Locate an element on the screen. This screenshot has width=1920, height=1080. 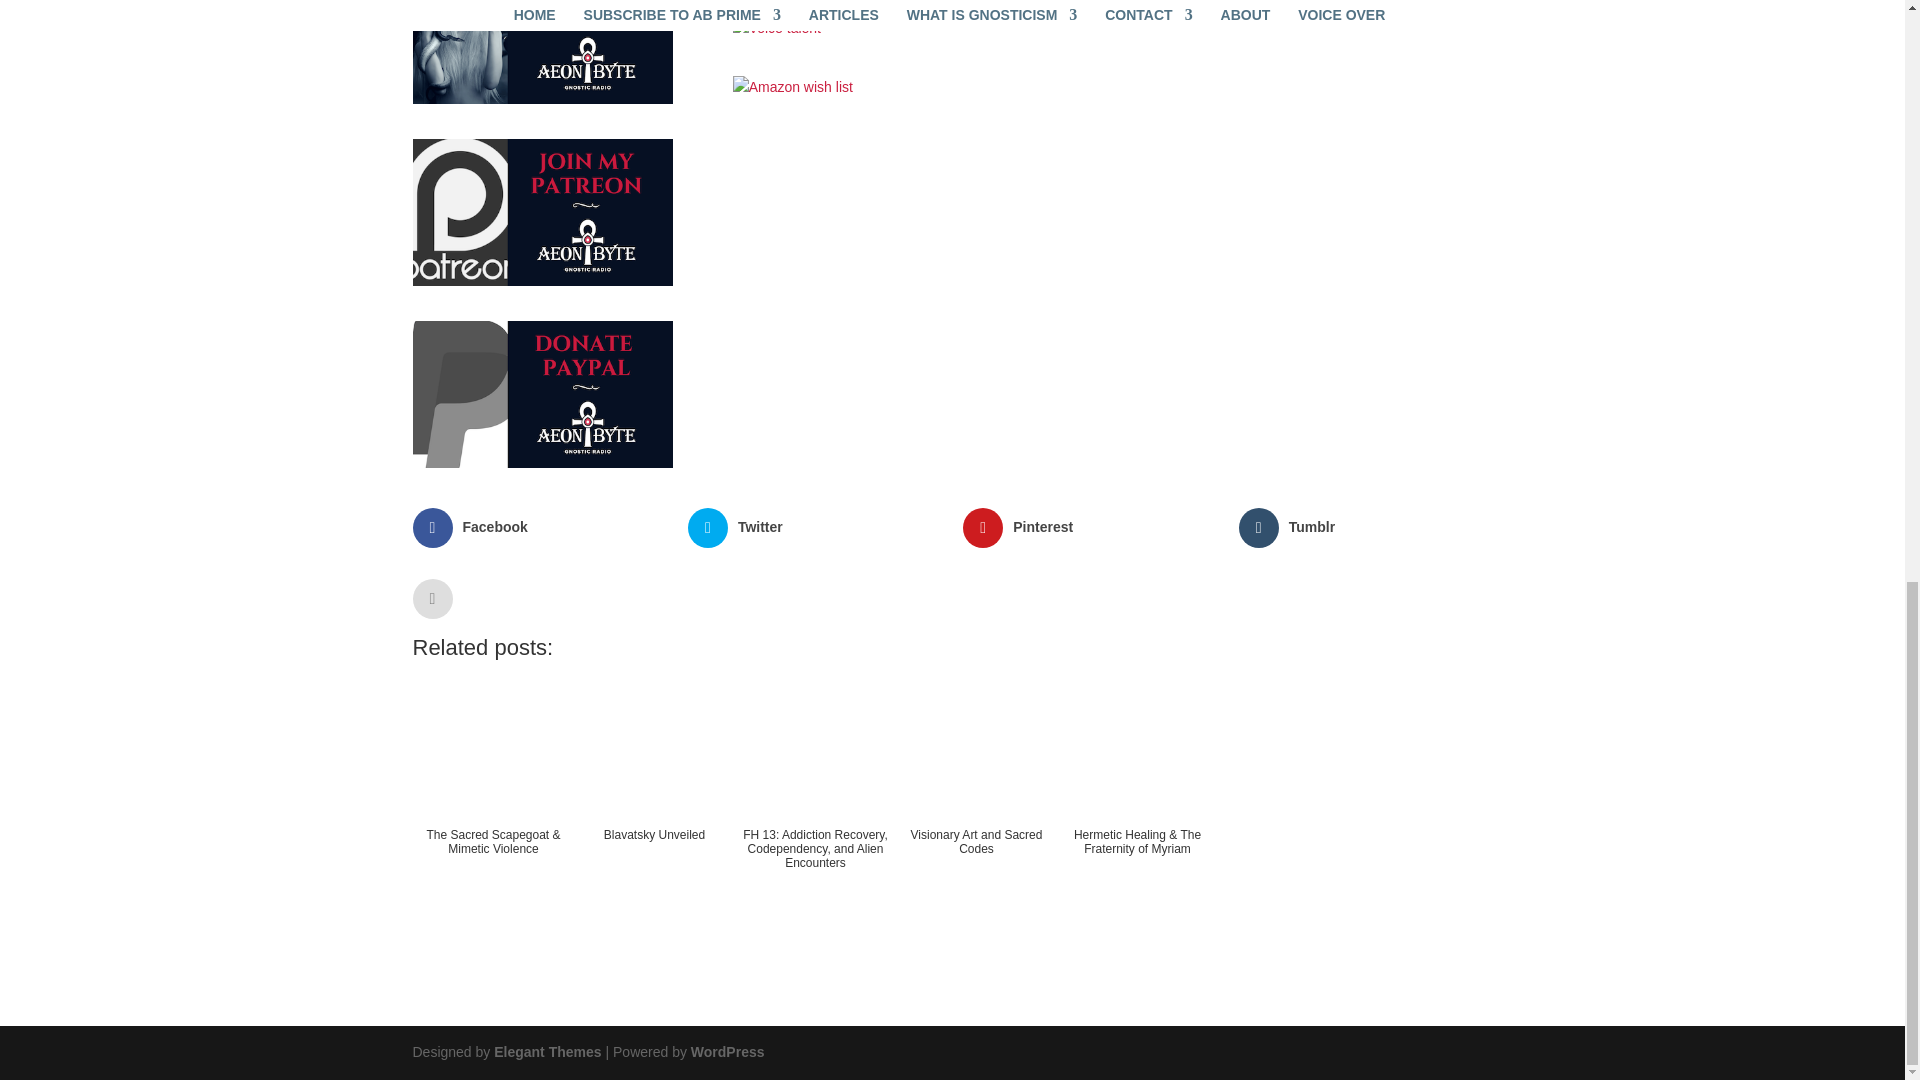
Tumblr is located at coordinates (1366, 527).